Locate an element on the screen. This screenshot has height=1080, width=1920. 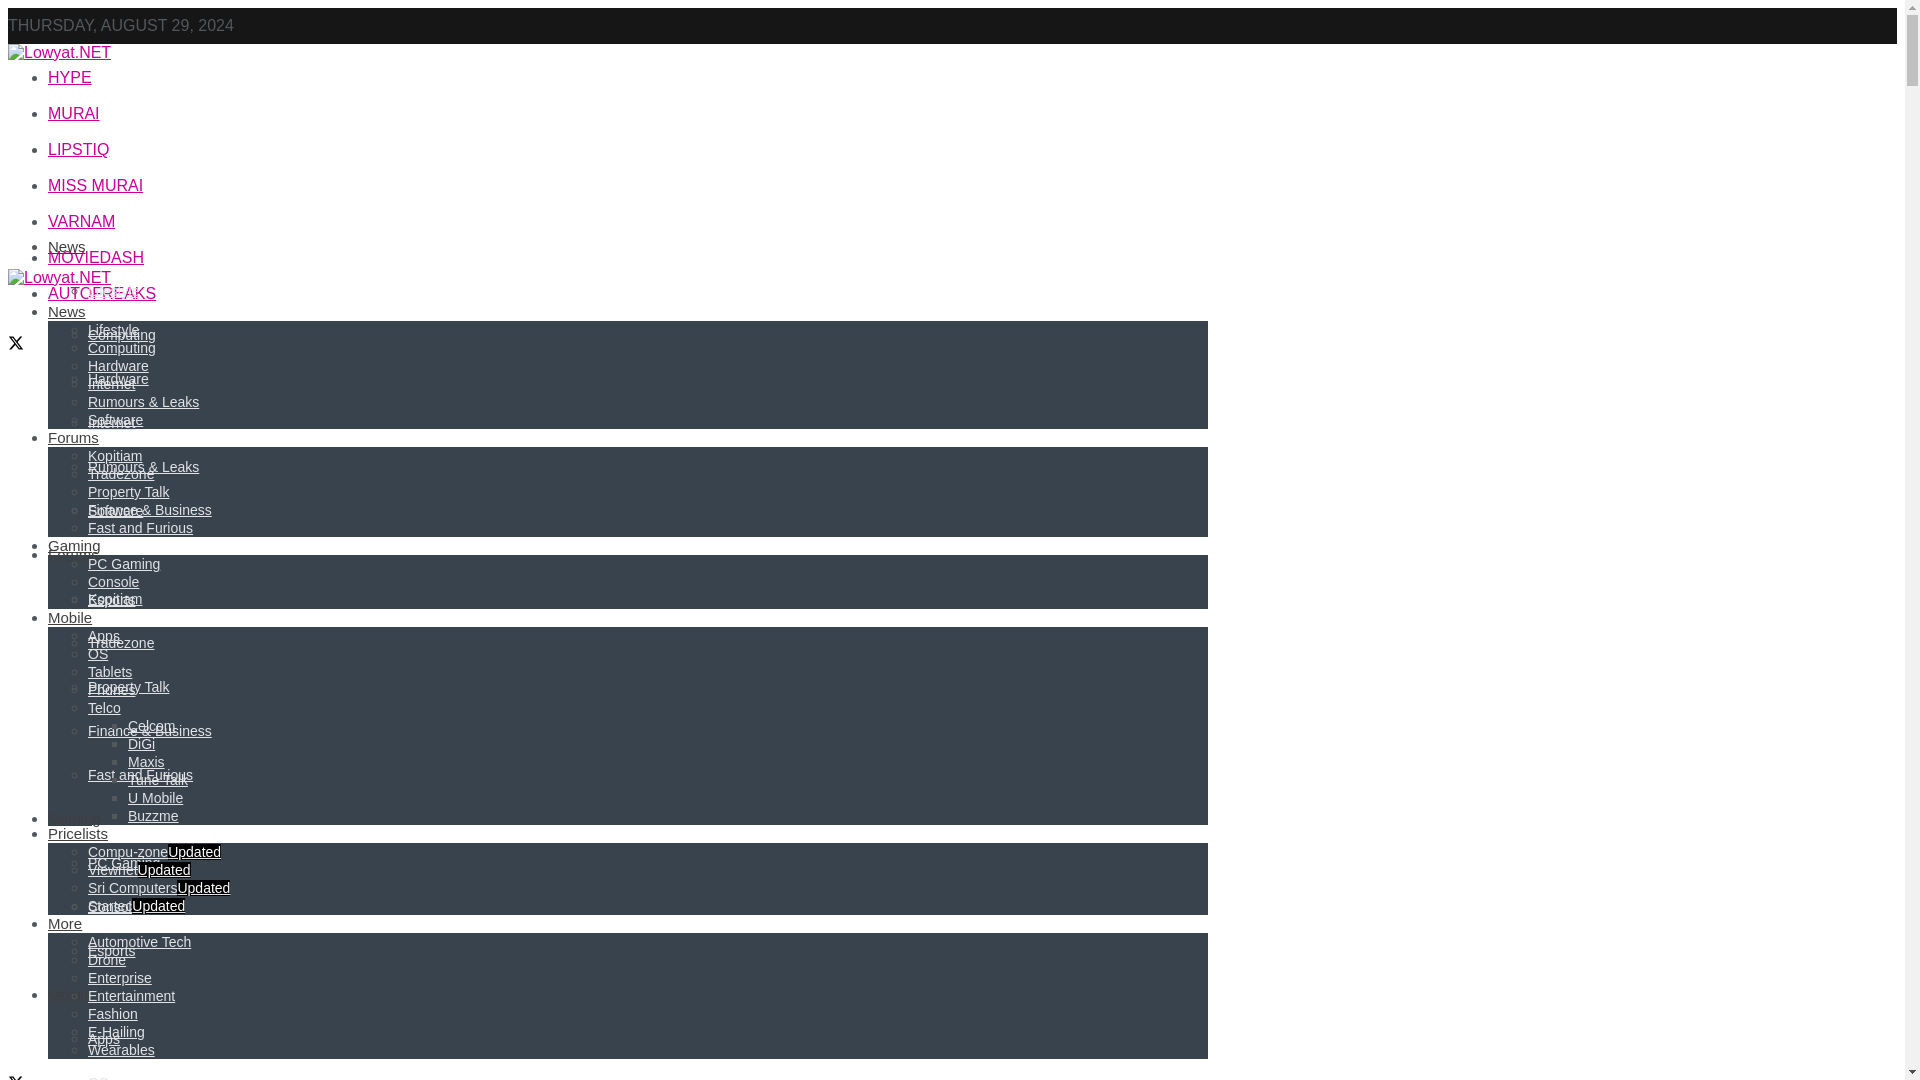
Computing is located at coordinates (122, 335).